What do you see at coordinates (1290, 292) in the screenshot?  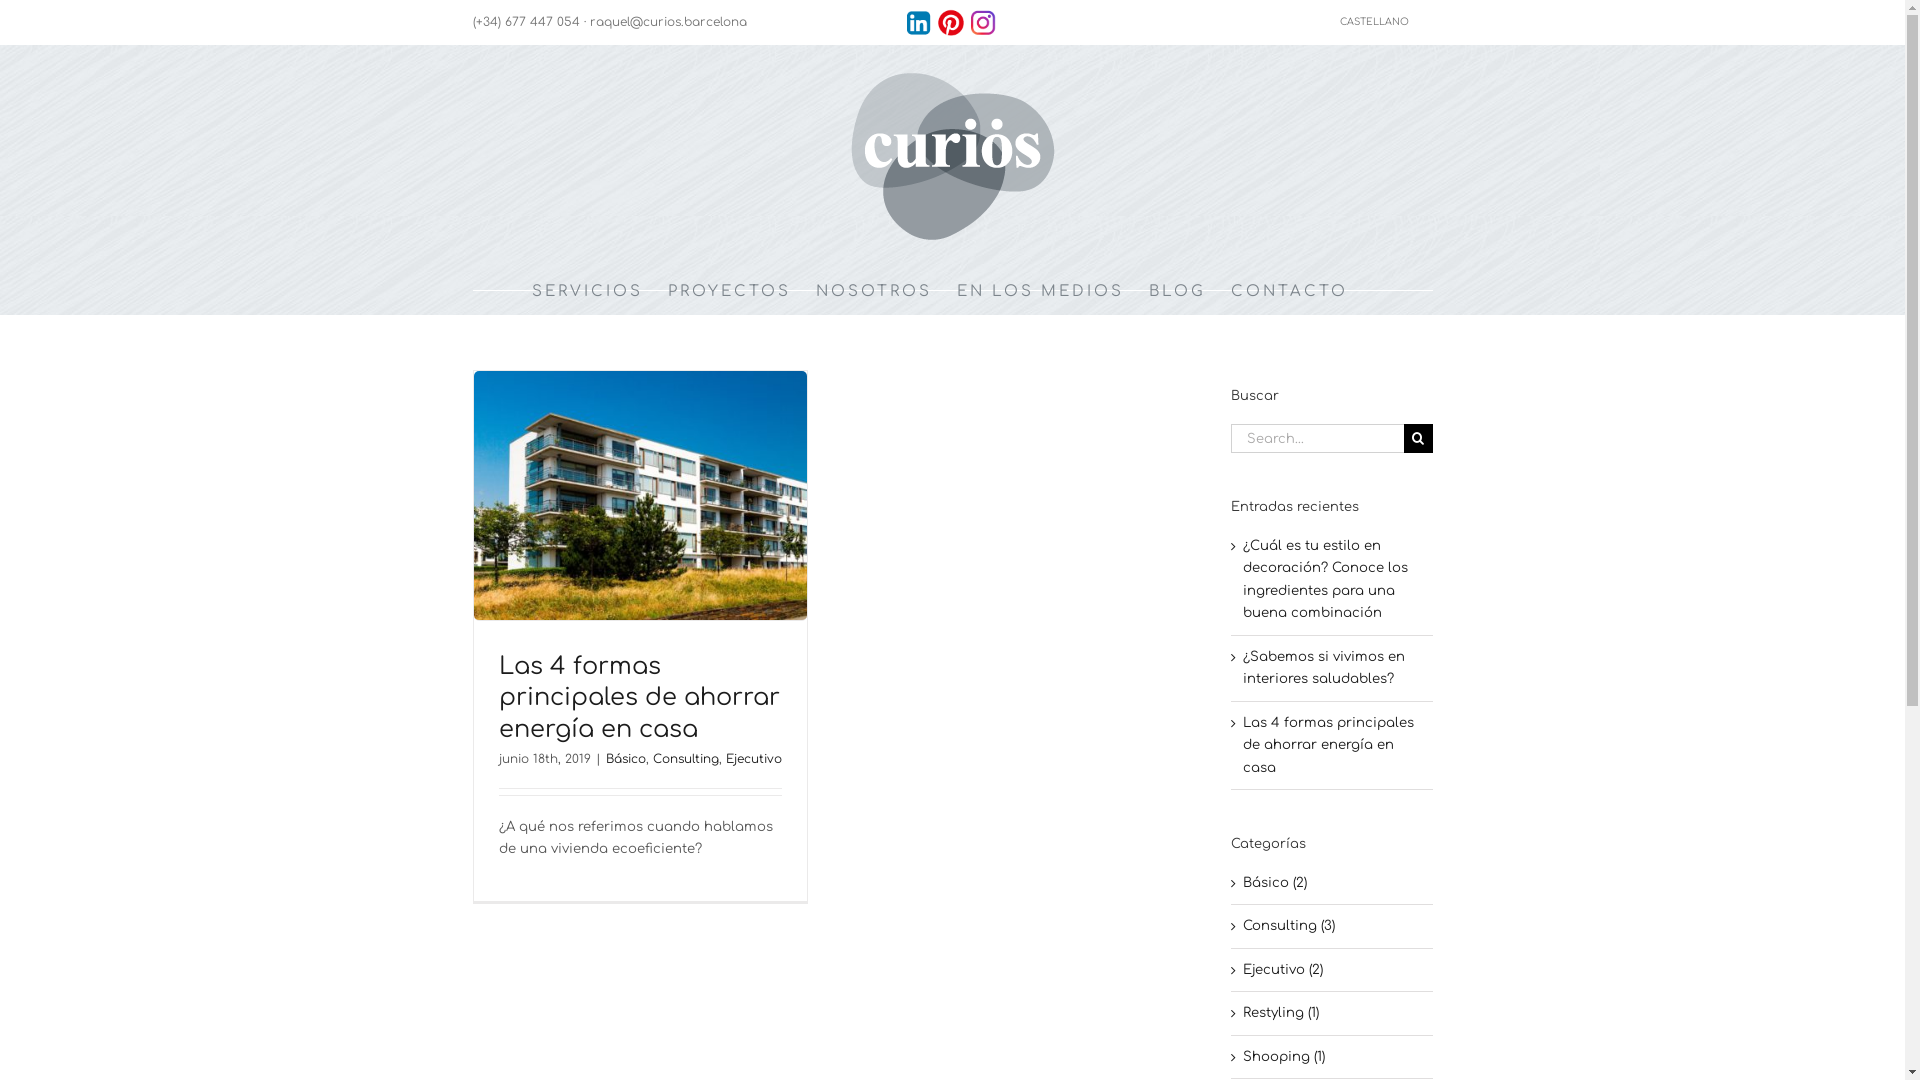 I see `CONTACTO` at bounding box center [1290, 292].